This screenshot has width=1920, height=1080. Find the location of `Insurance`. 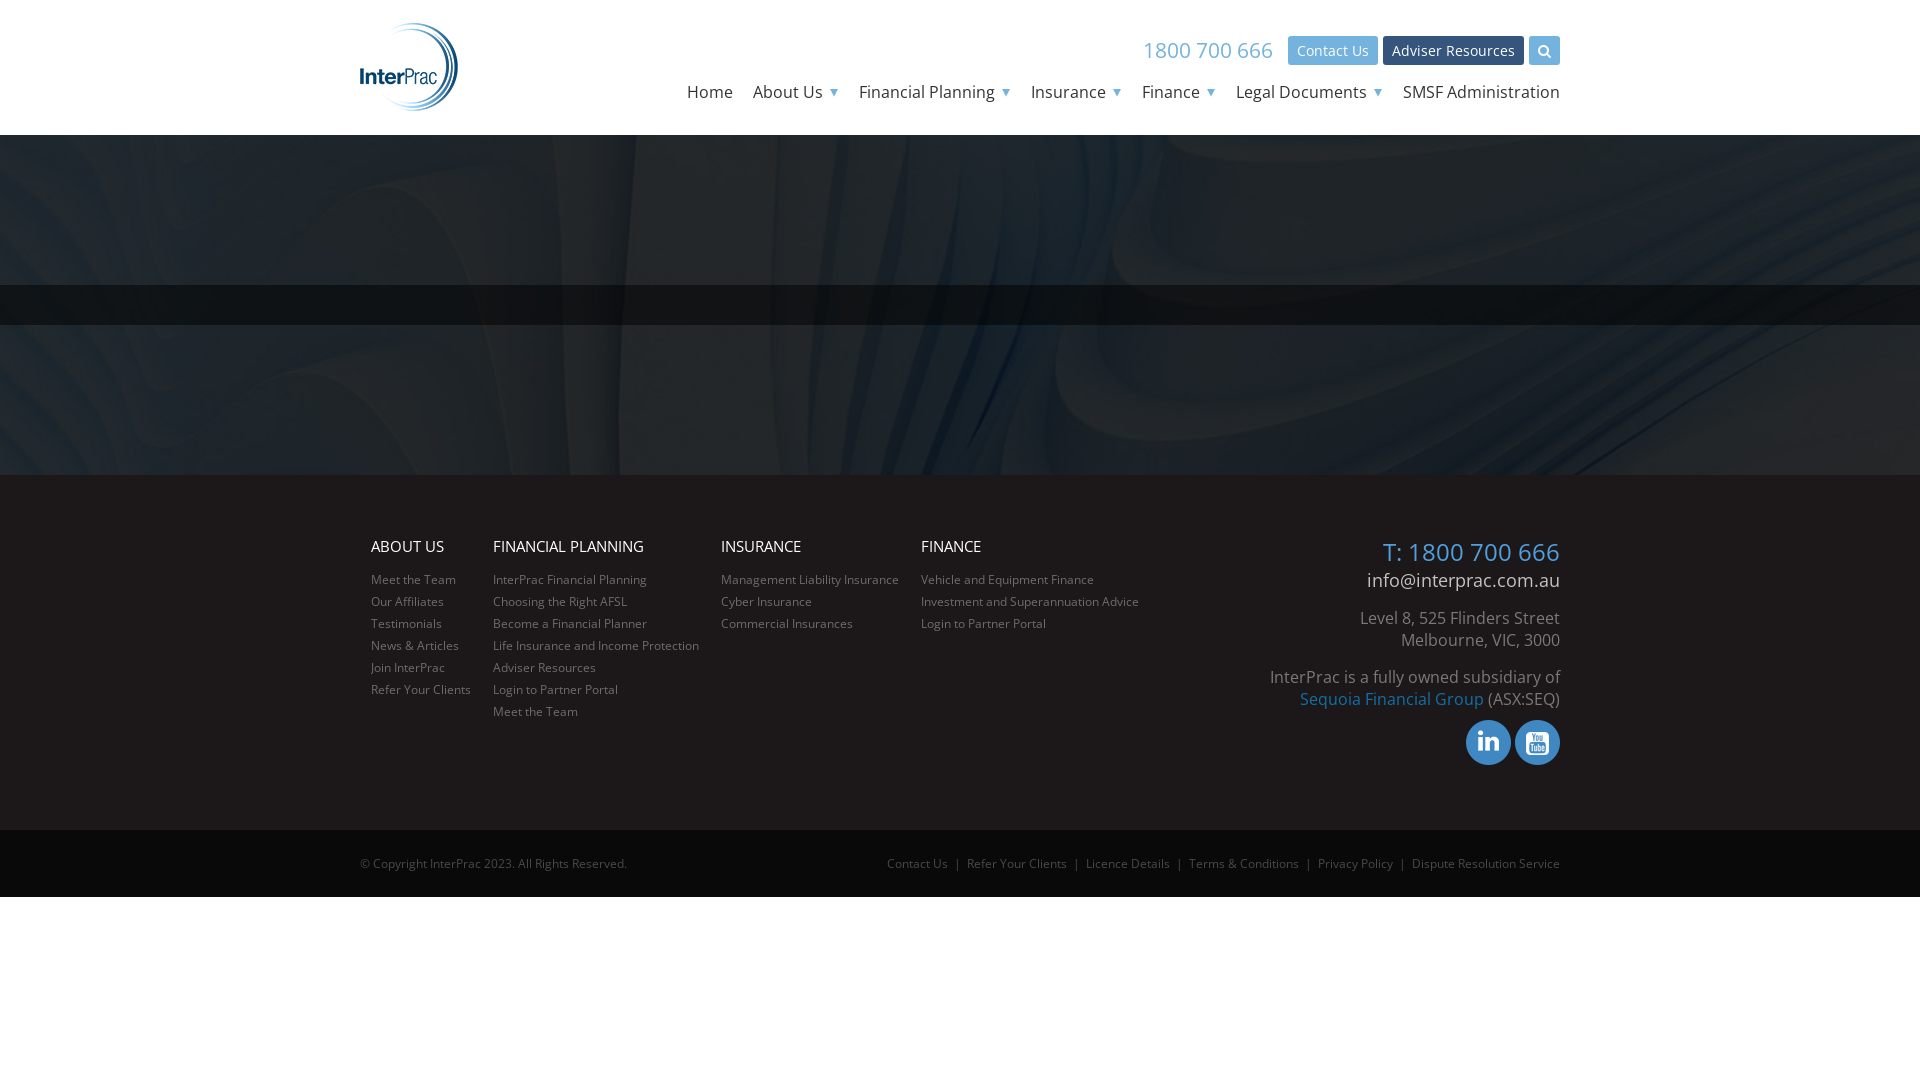

Insurance is located at coordinates (1076, 92).